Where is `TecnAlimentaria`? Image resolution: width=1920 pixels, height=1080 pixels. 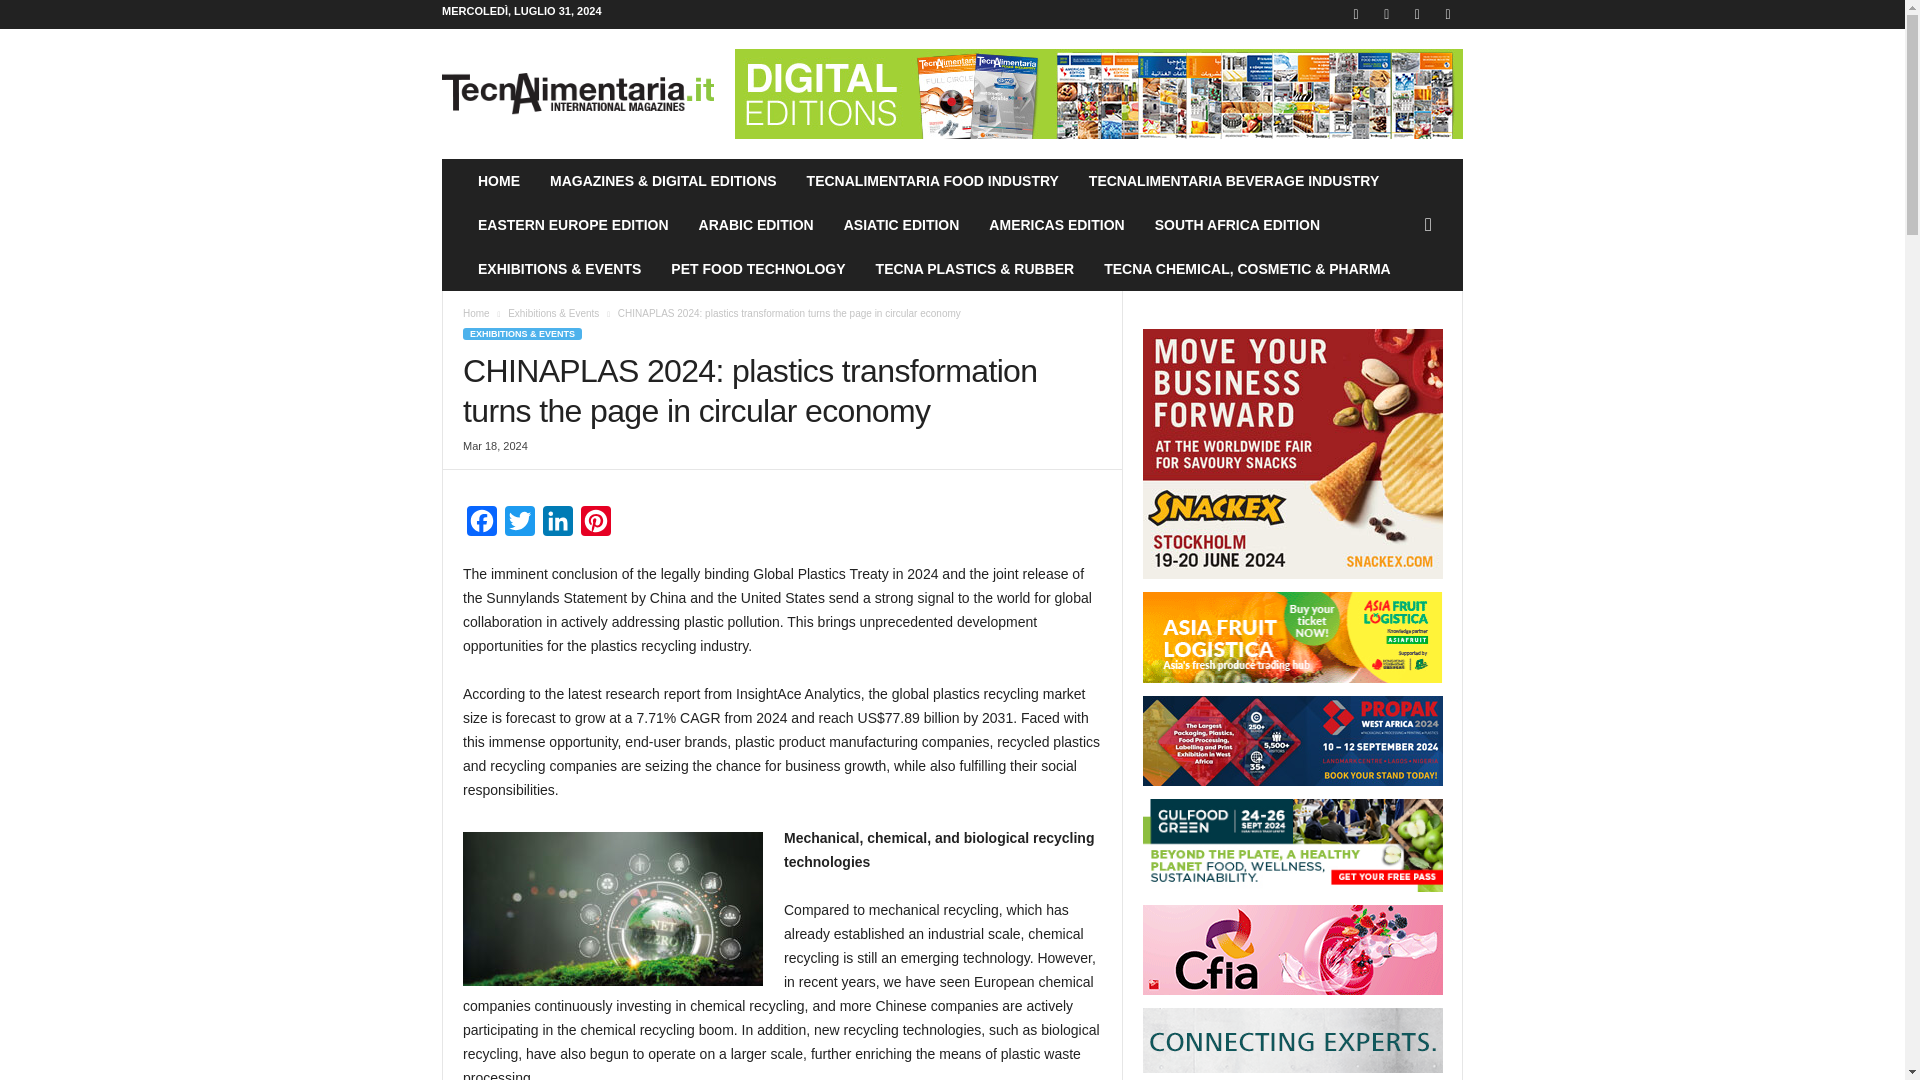
TecnAlimentaria is located at coordinates (578, 94).